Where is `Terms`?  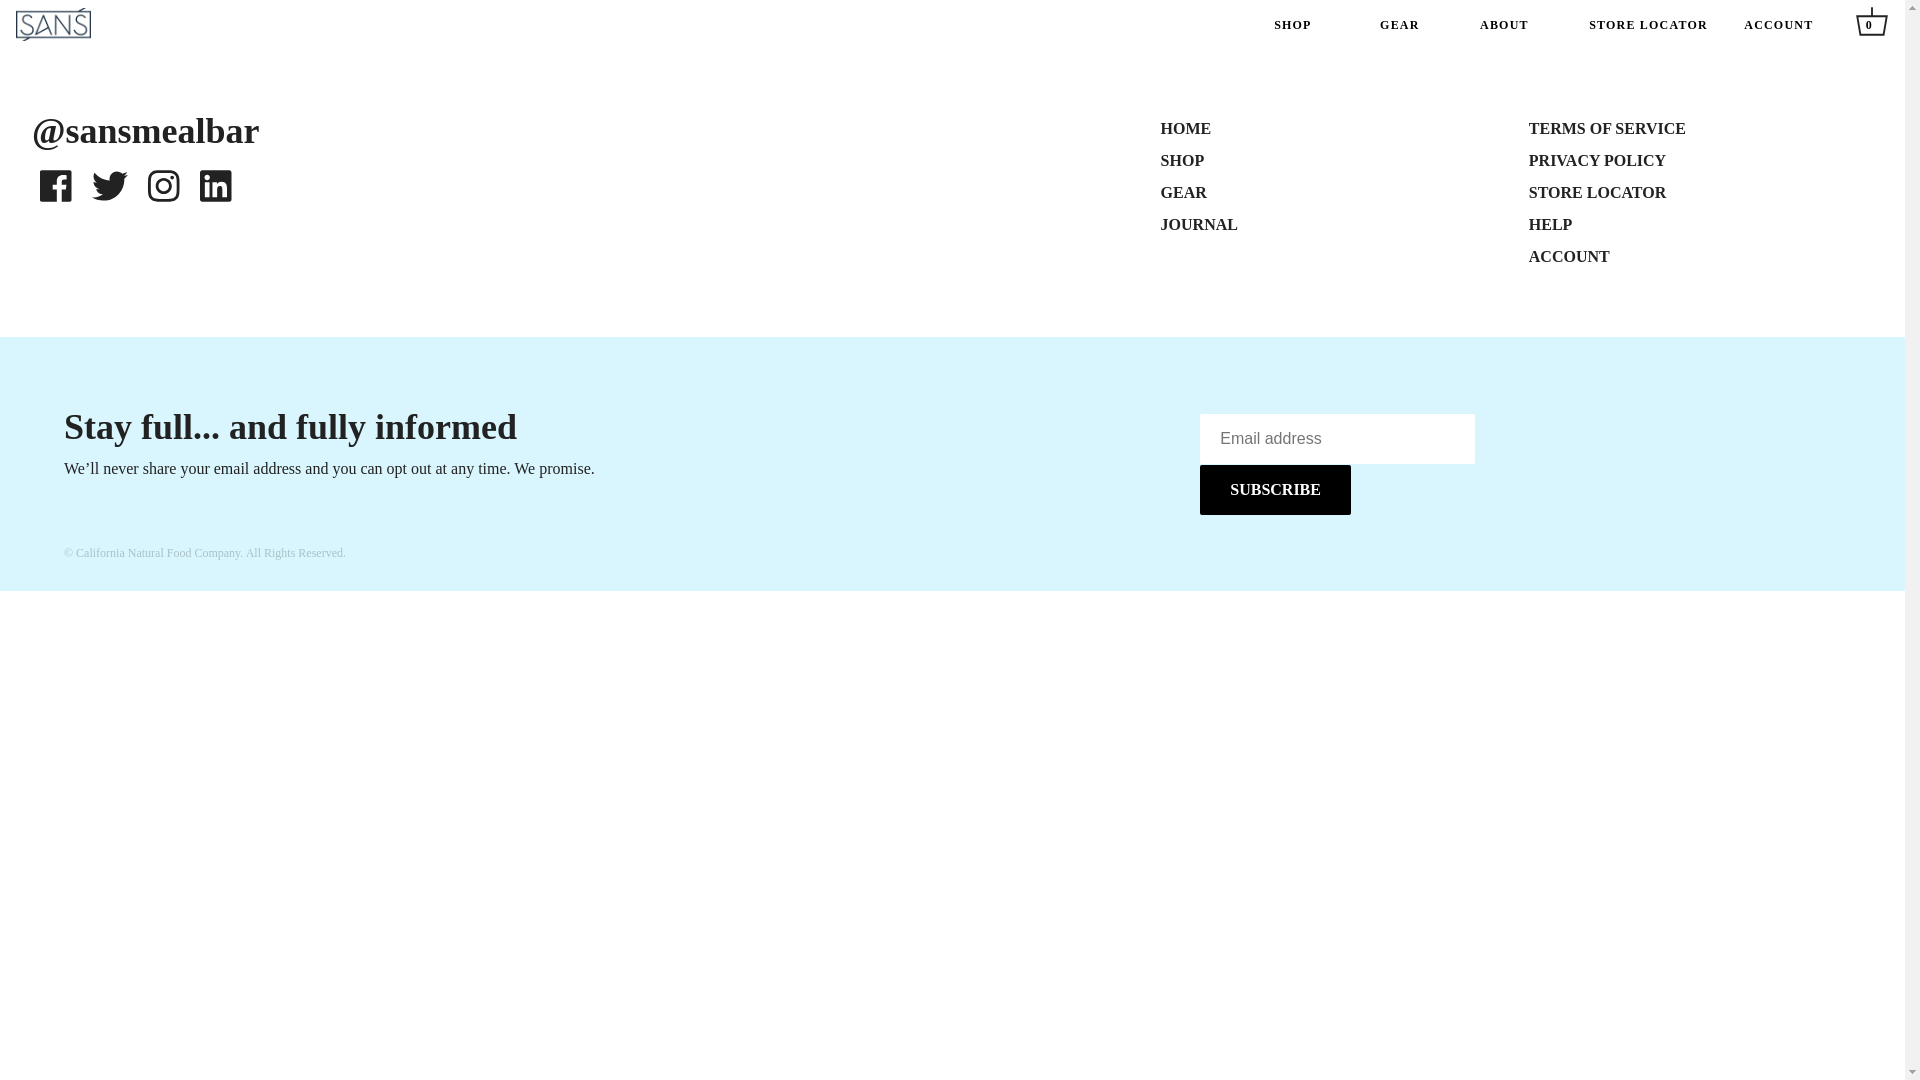
Terms is located at coordinates (110, 188).